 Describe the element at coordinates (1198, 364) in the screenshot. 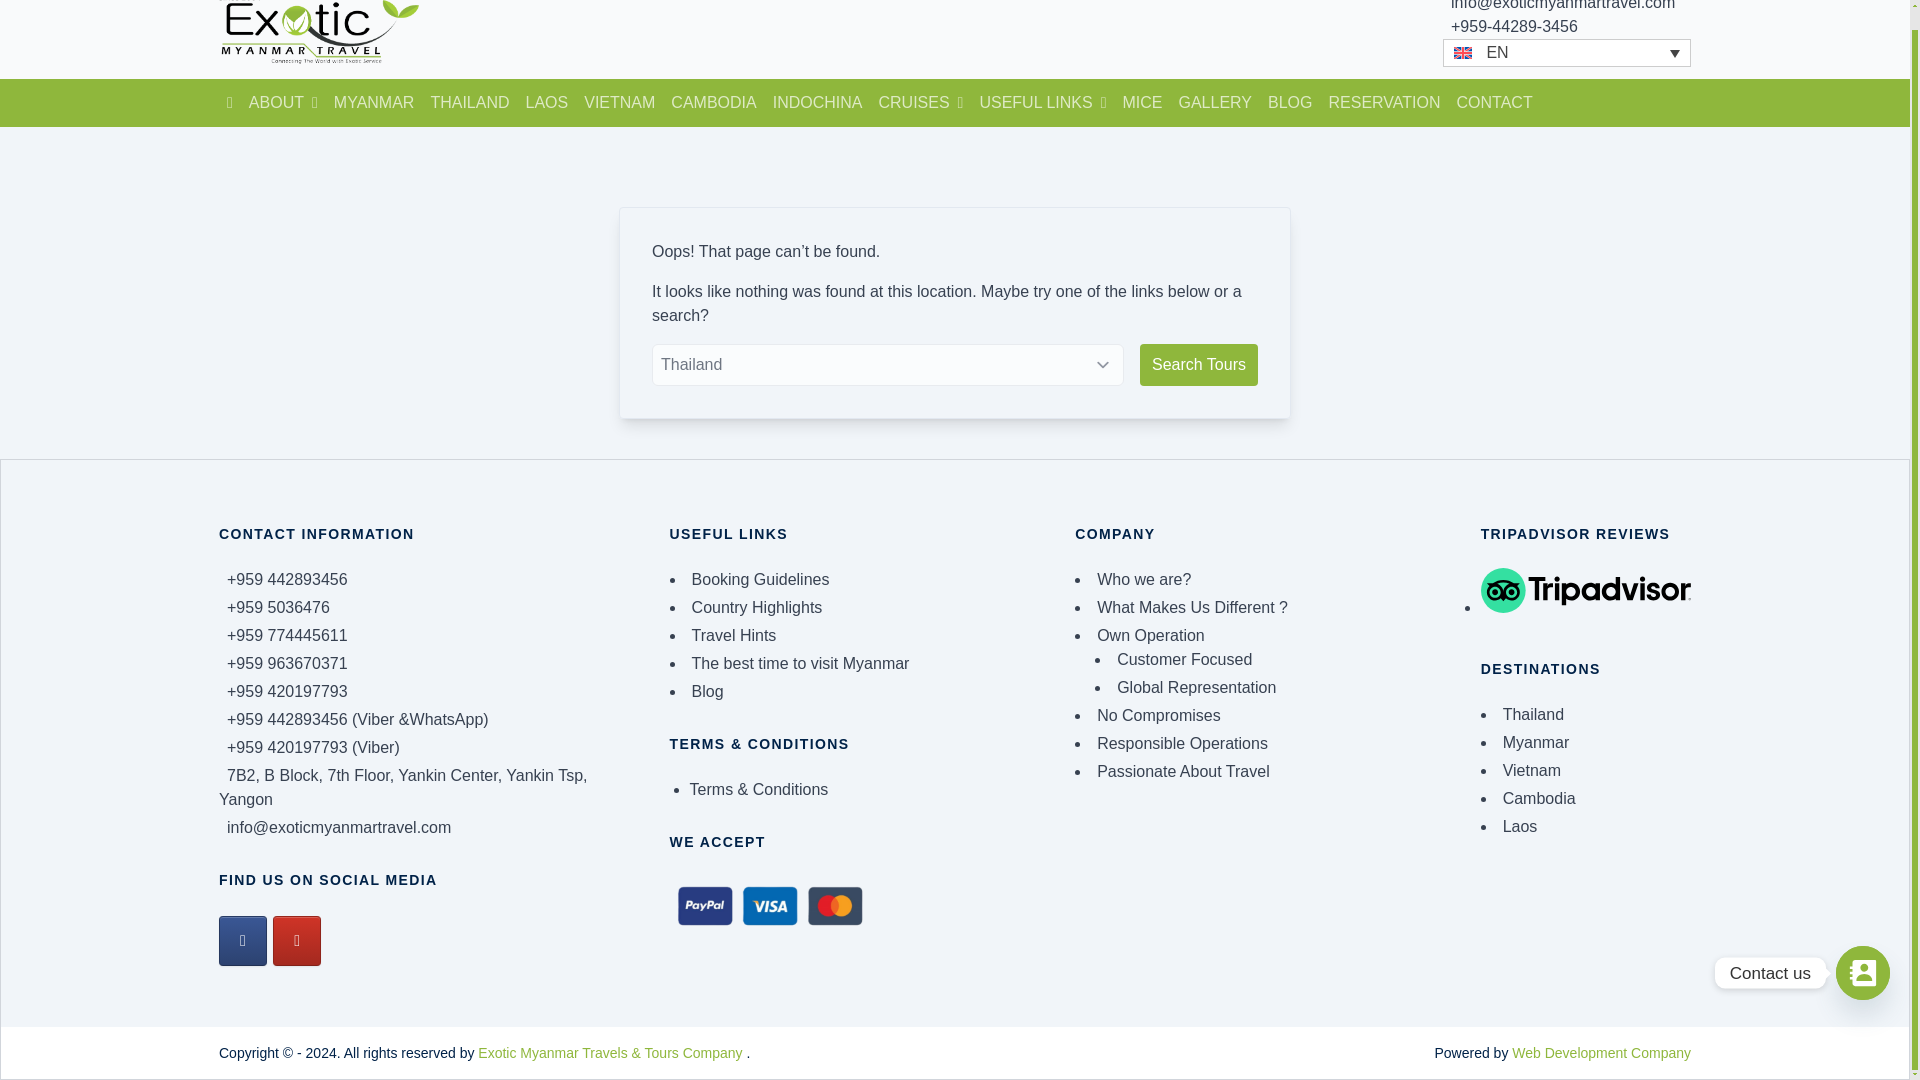

I see `Search Tours` at that location.